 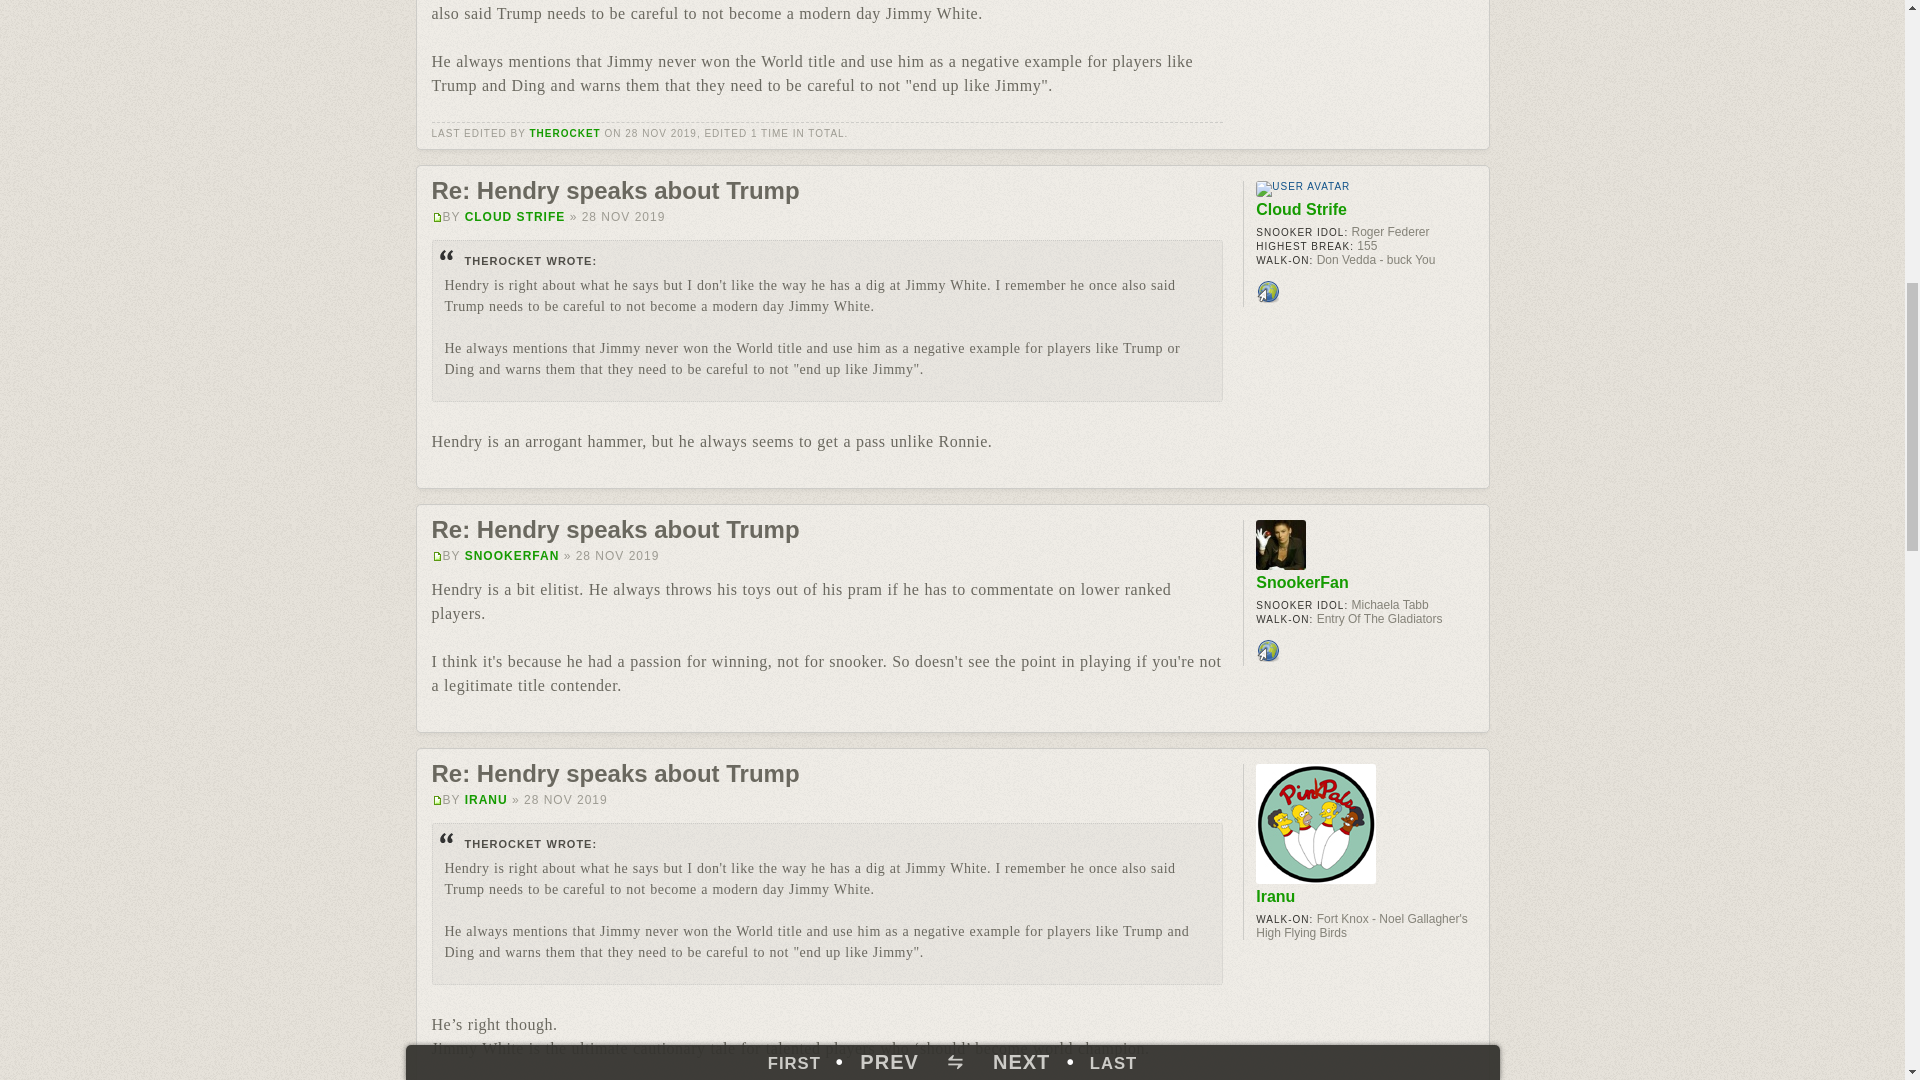 What do you see at coordinates (438, 556) in the screenshot?
I see `Post` at bounding box center [438, 556].